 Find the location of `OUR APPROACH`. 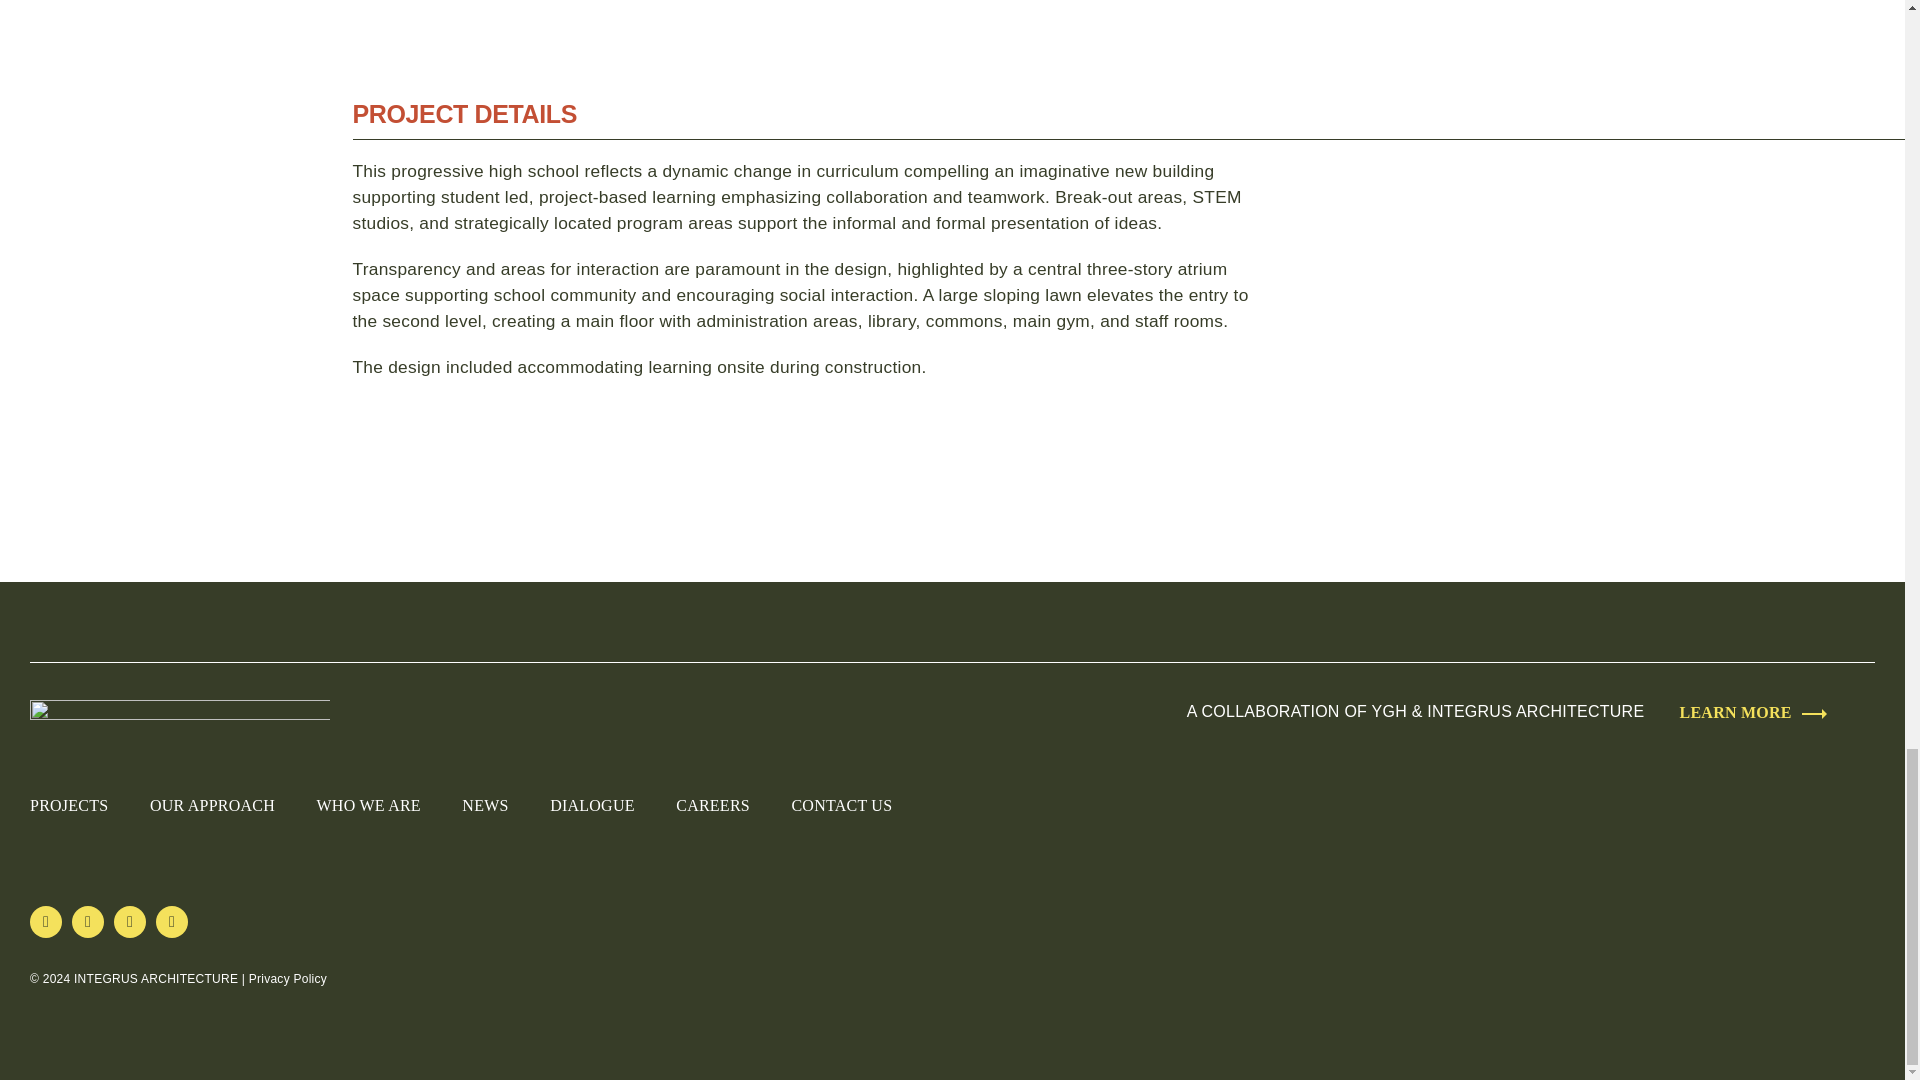

OUR APPROACH is located at coordinates (212, 805).